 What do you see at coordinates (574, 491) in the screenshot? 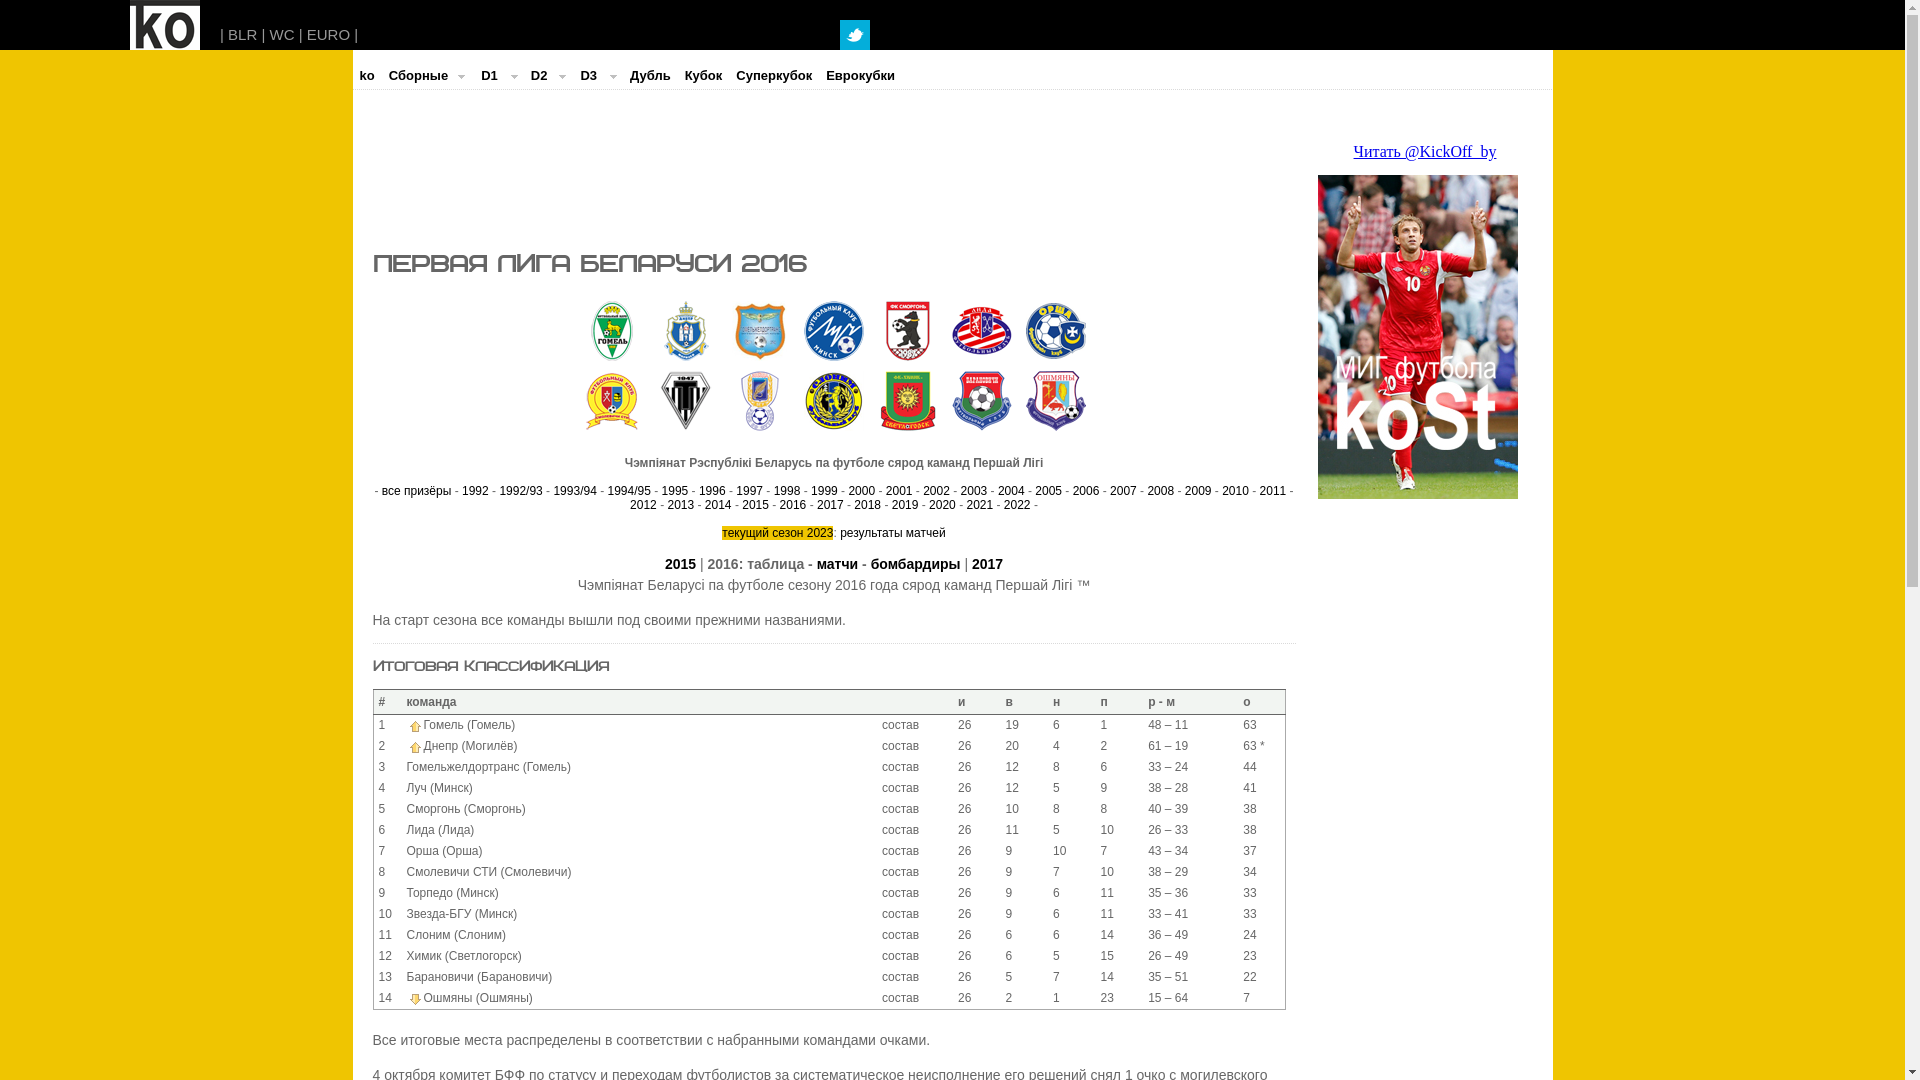
I see `1993/94` at bounding box center [574, 491].